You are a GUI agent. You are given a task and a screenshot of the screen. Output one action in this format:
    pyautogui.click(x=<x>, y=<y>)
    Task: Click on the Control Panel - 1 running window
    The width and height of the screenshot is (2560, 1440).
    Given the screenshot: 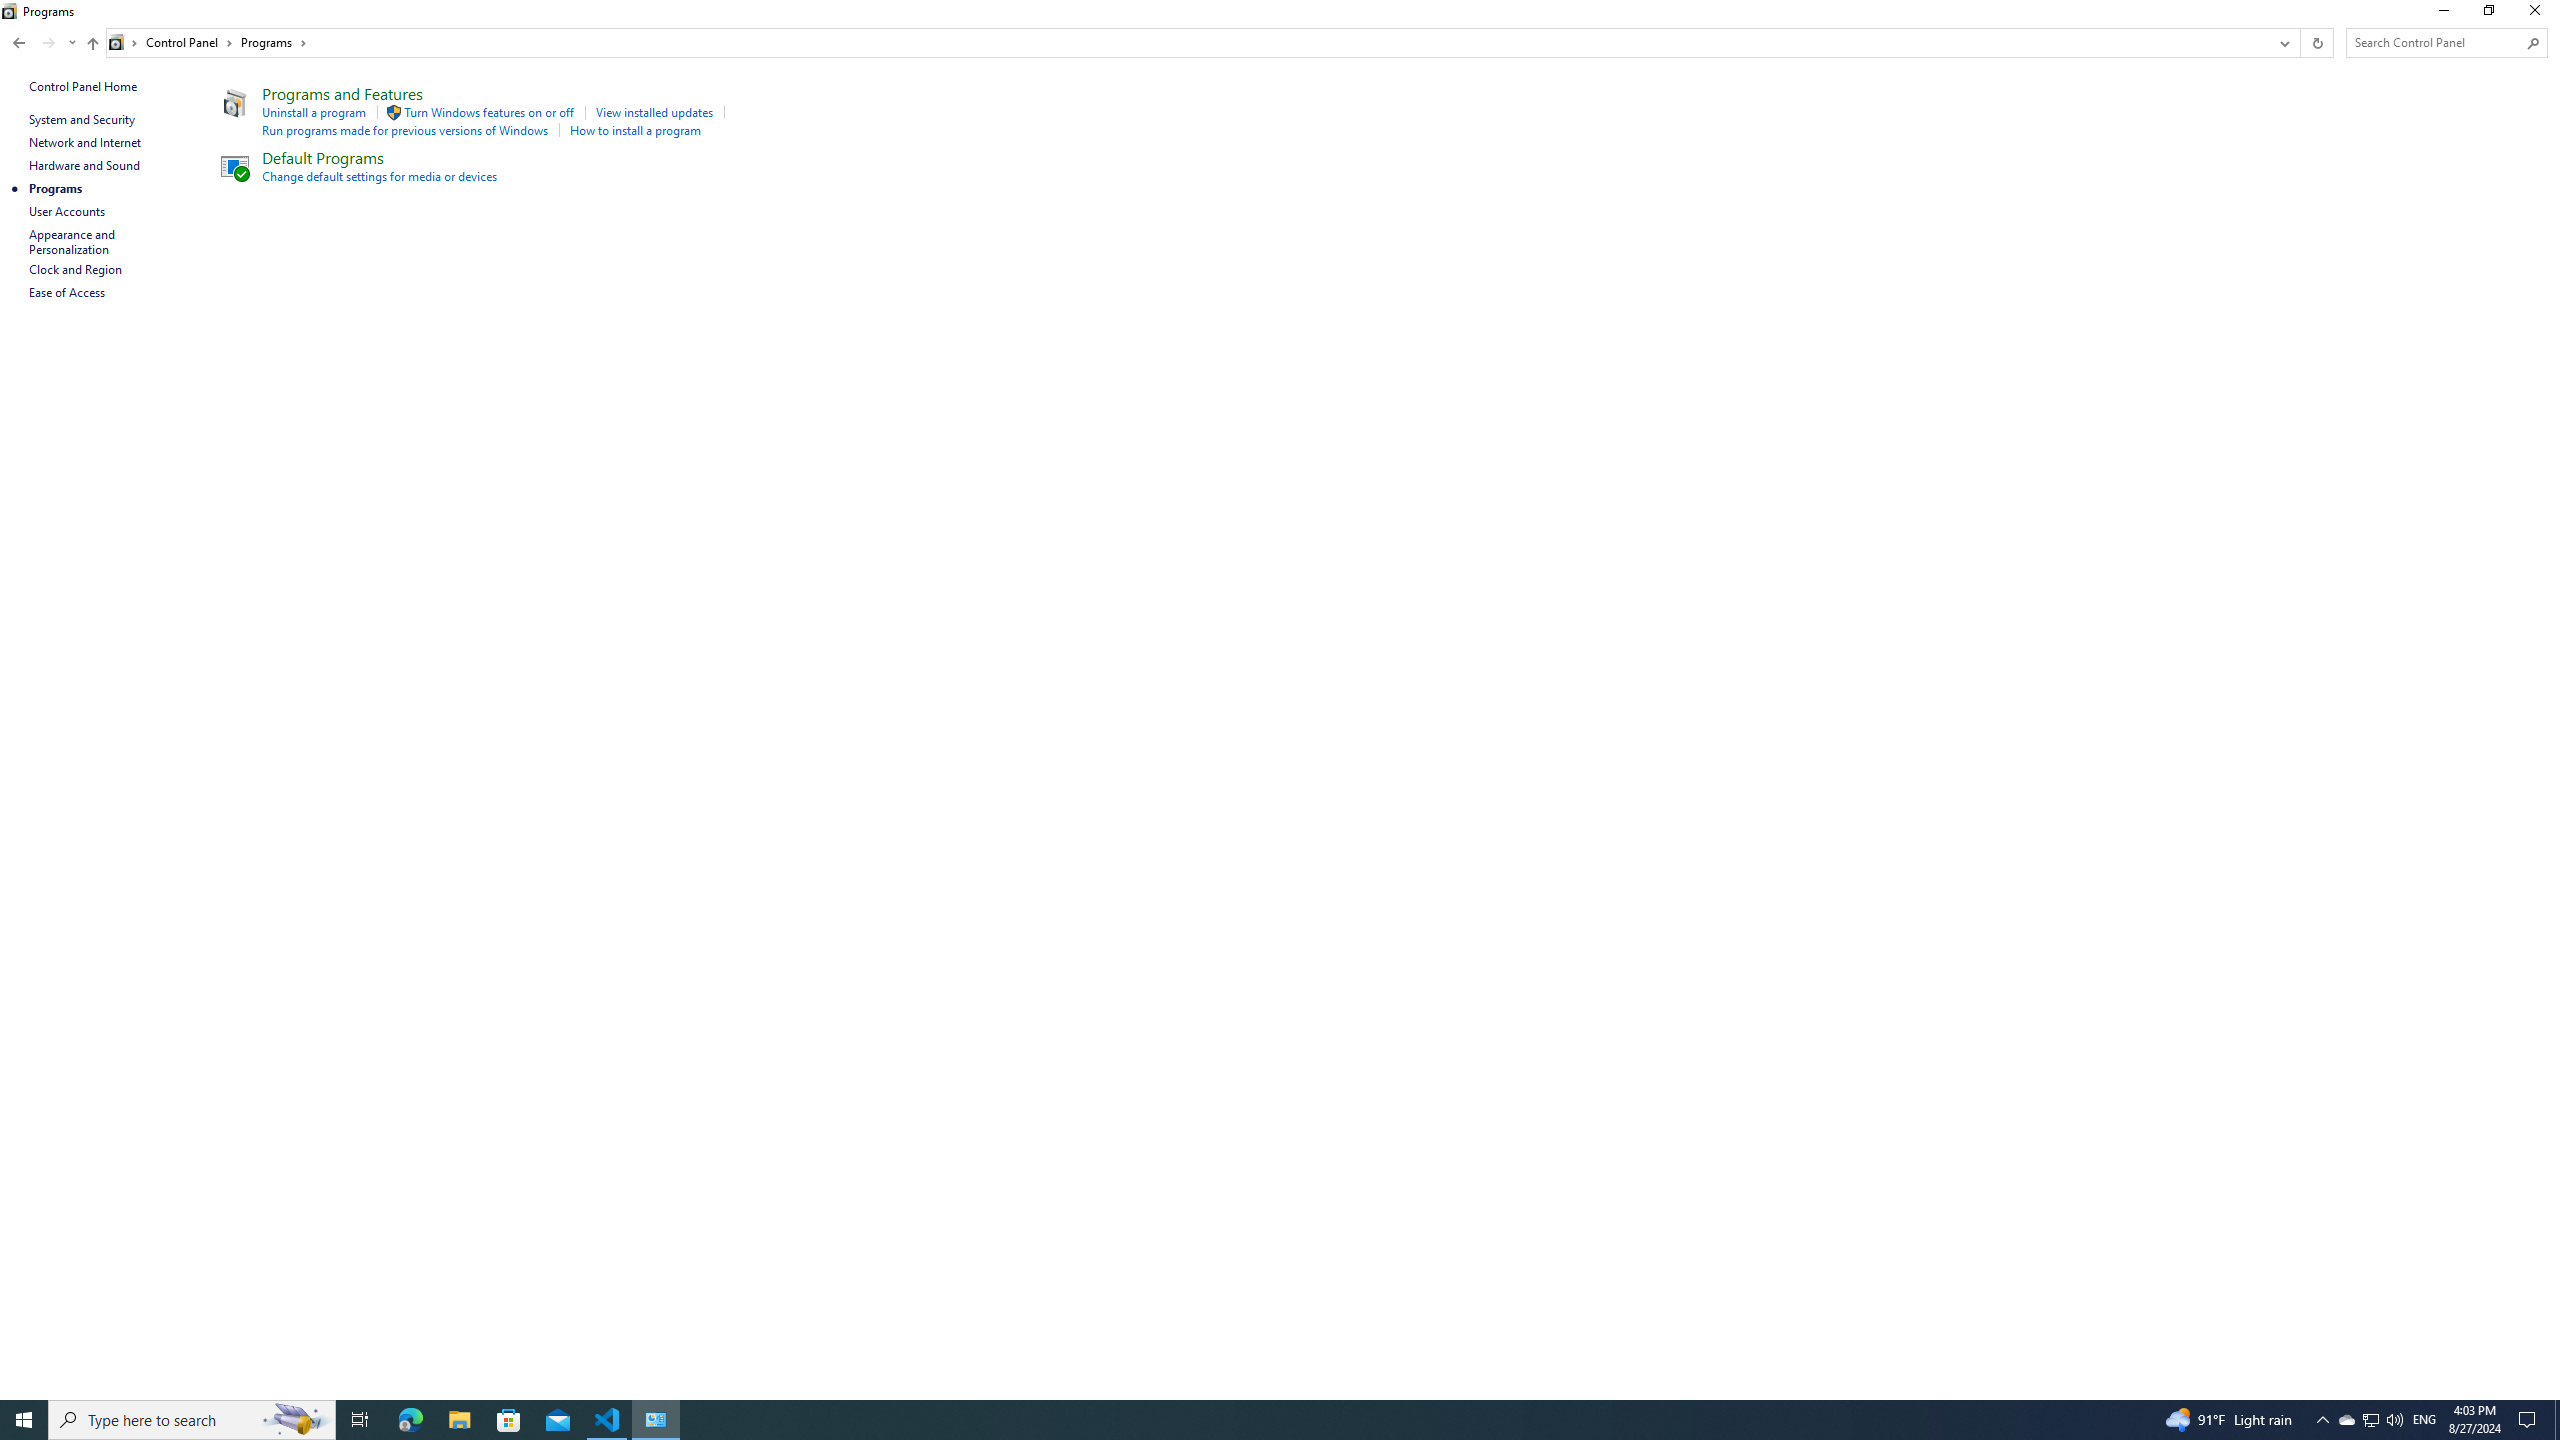 What is the action you would take?
    pyautogui.click(x=656, y=1420)
    